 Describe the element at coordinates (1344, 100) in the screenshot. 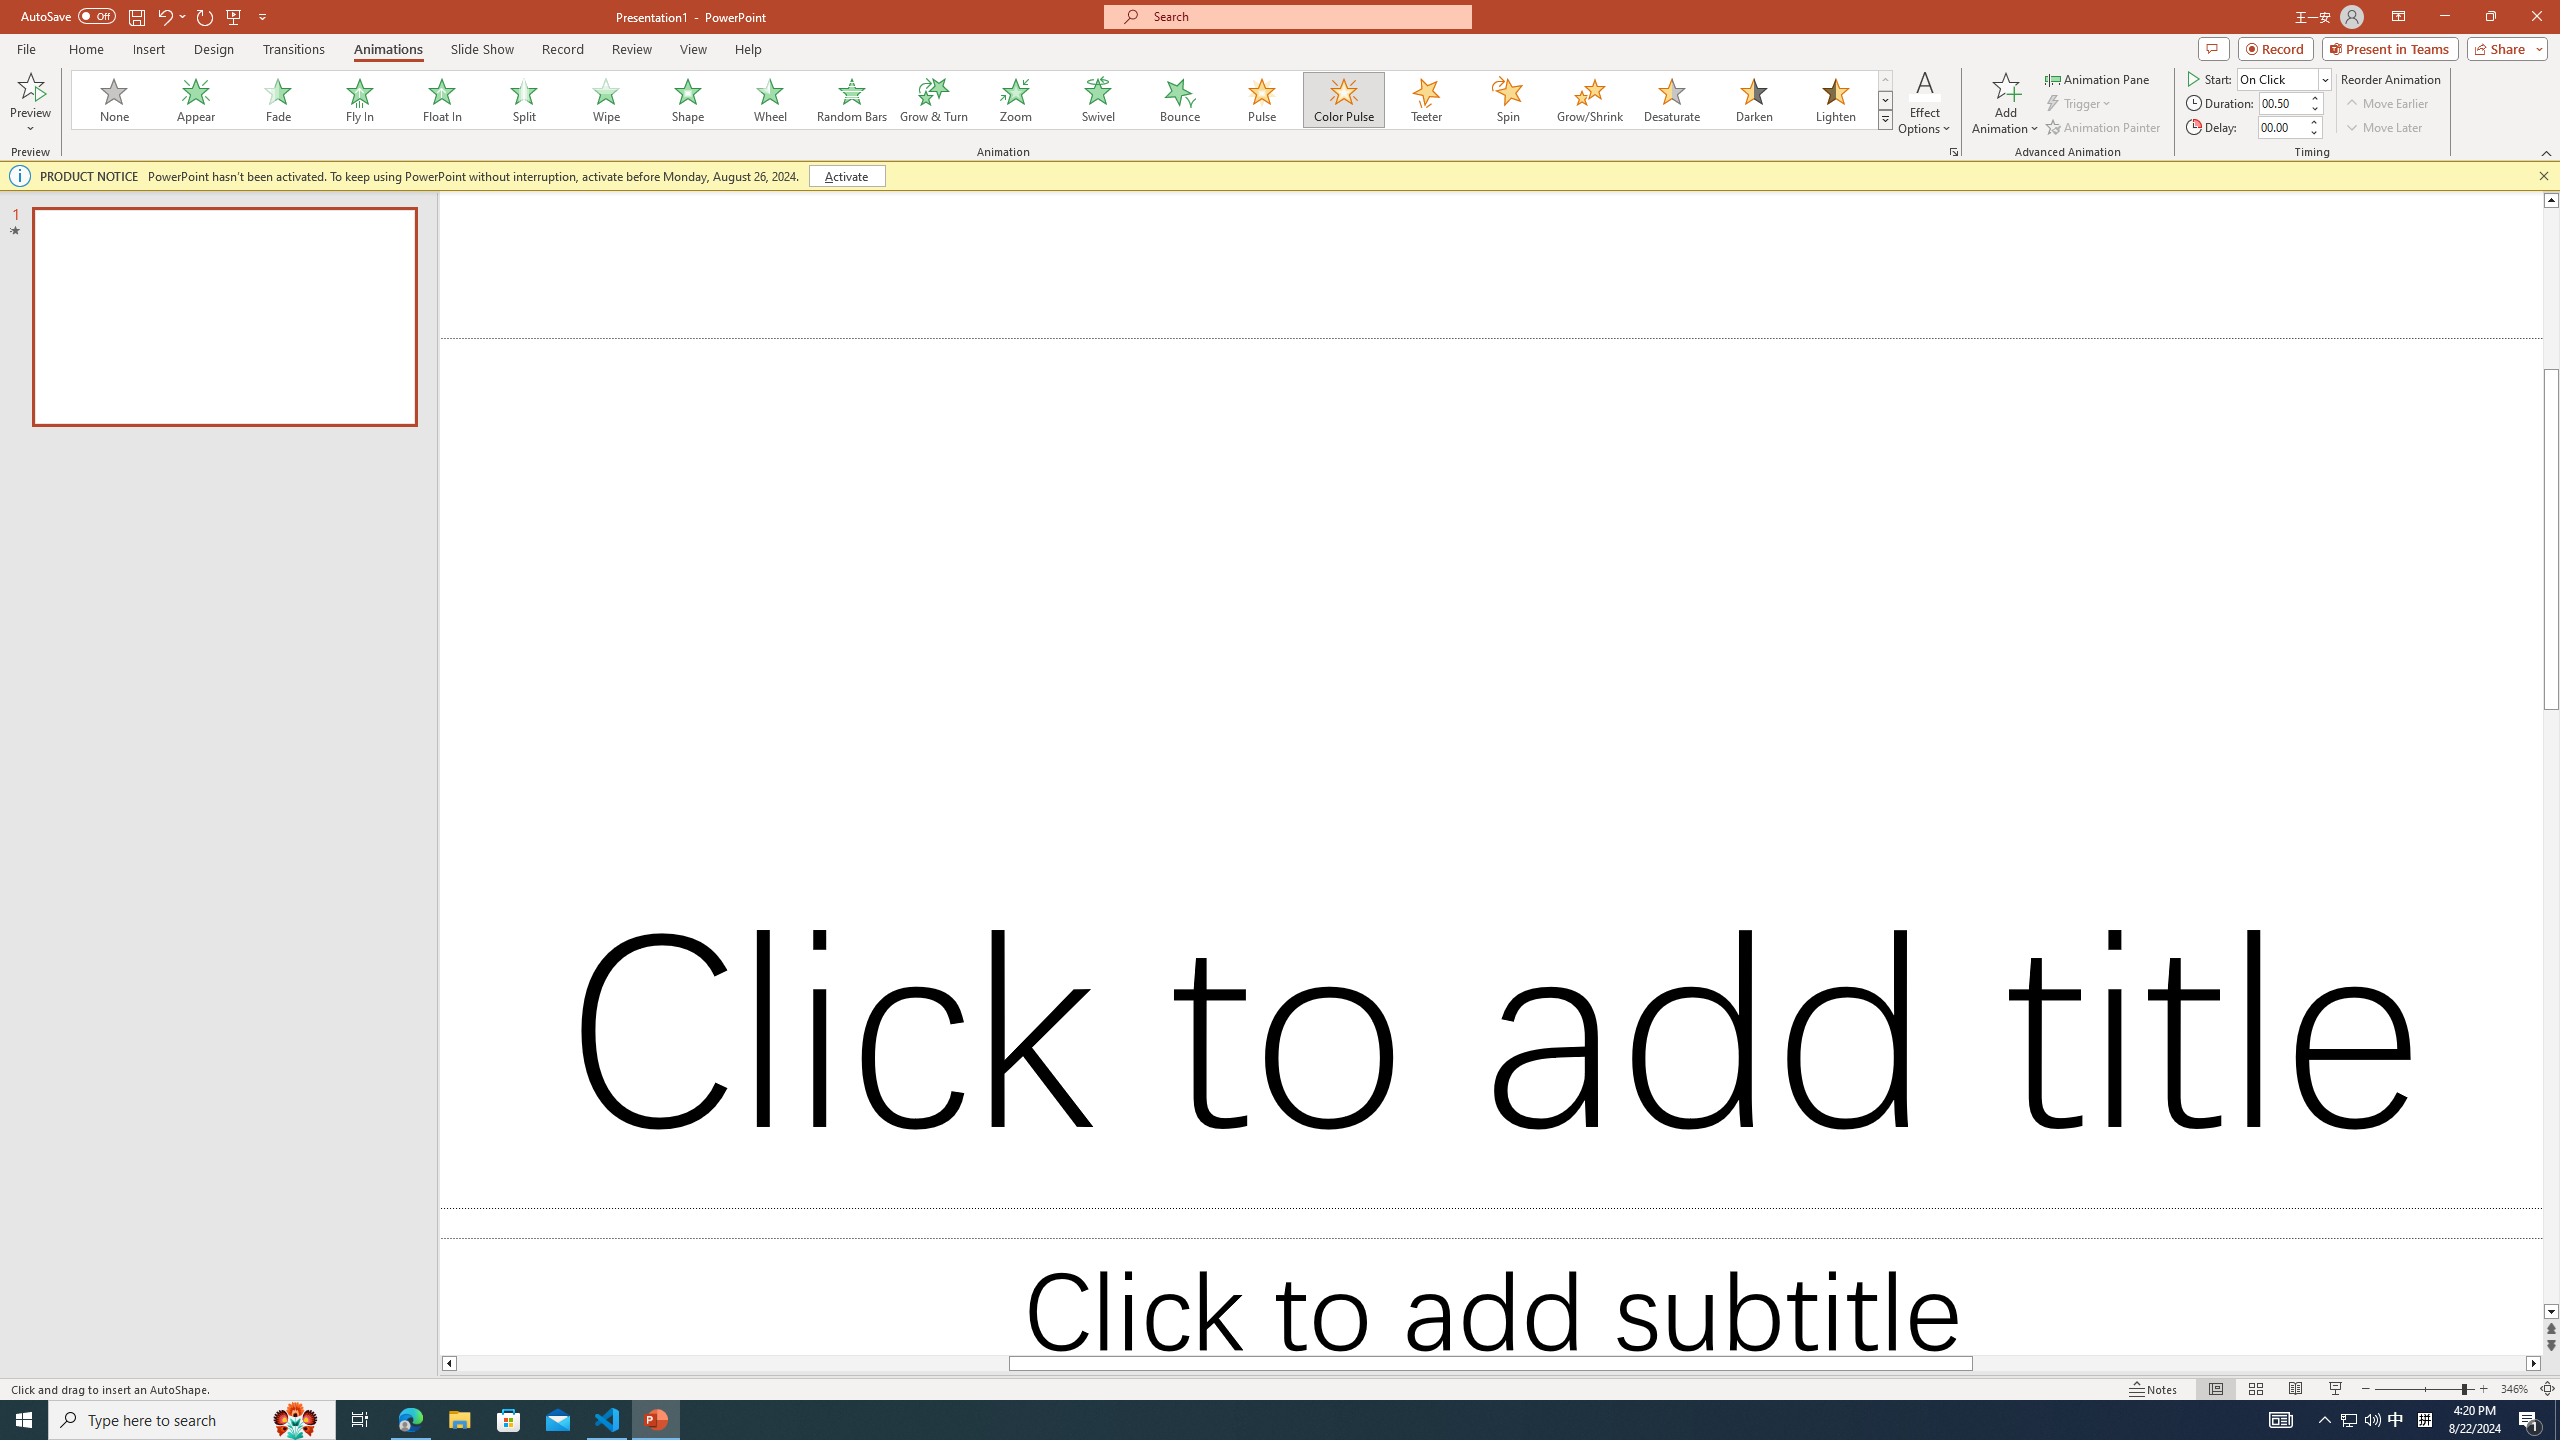

I see `Color Pulse` at that location.